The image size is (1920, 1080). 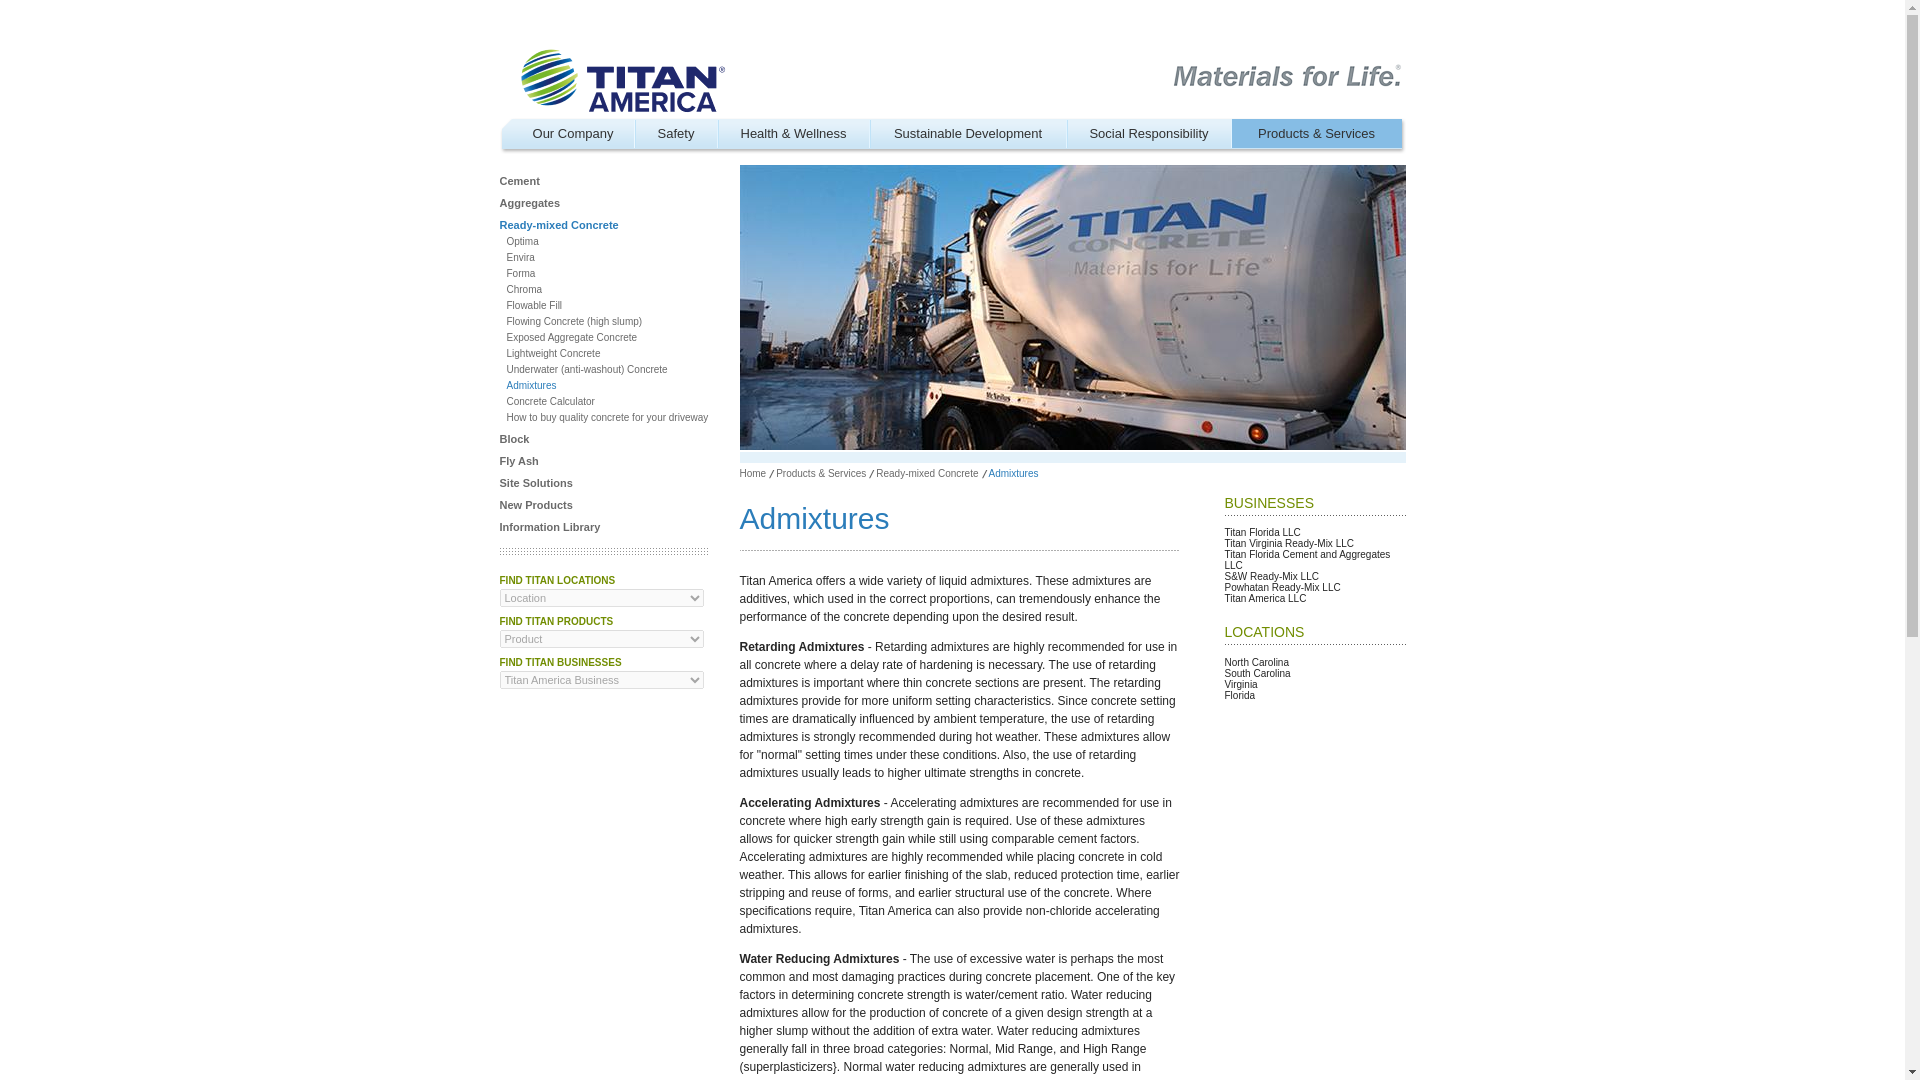 I want to click on Sustainable Development, so click(x=968, y=132).